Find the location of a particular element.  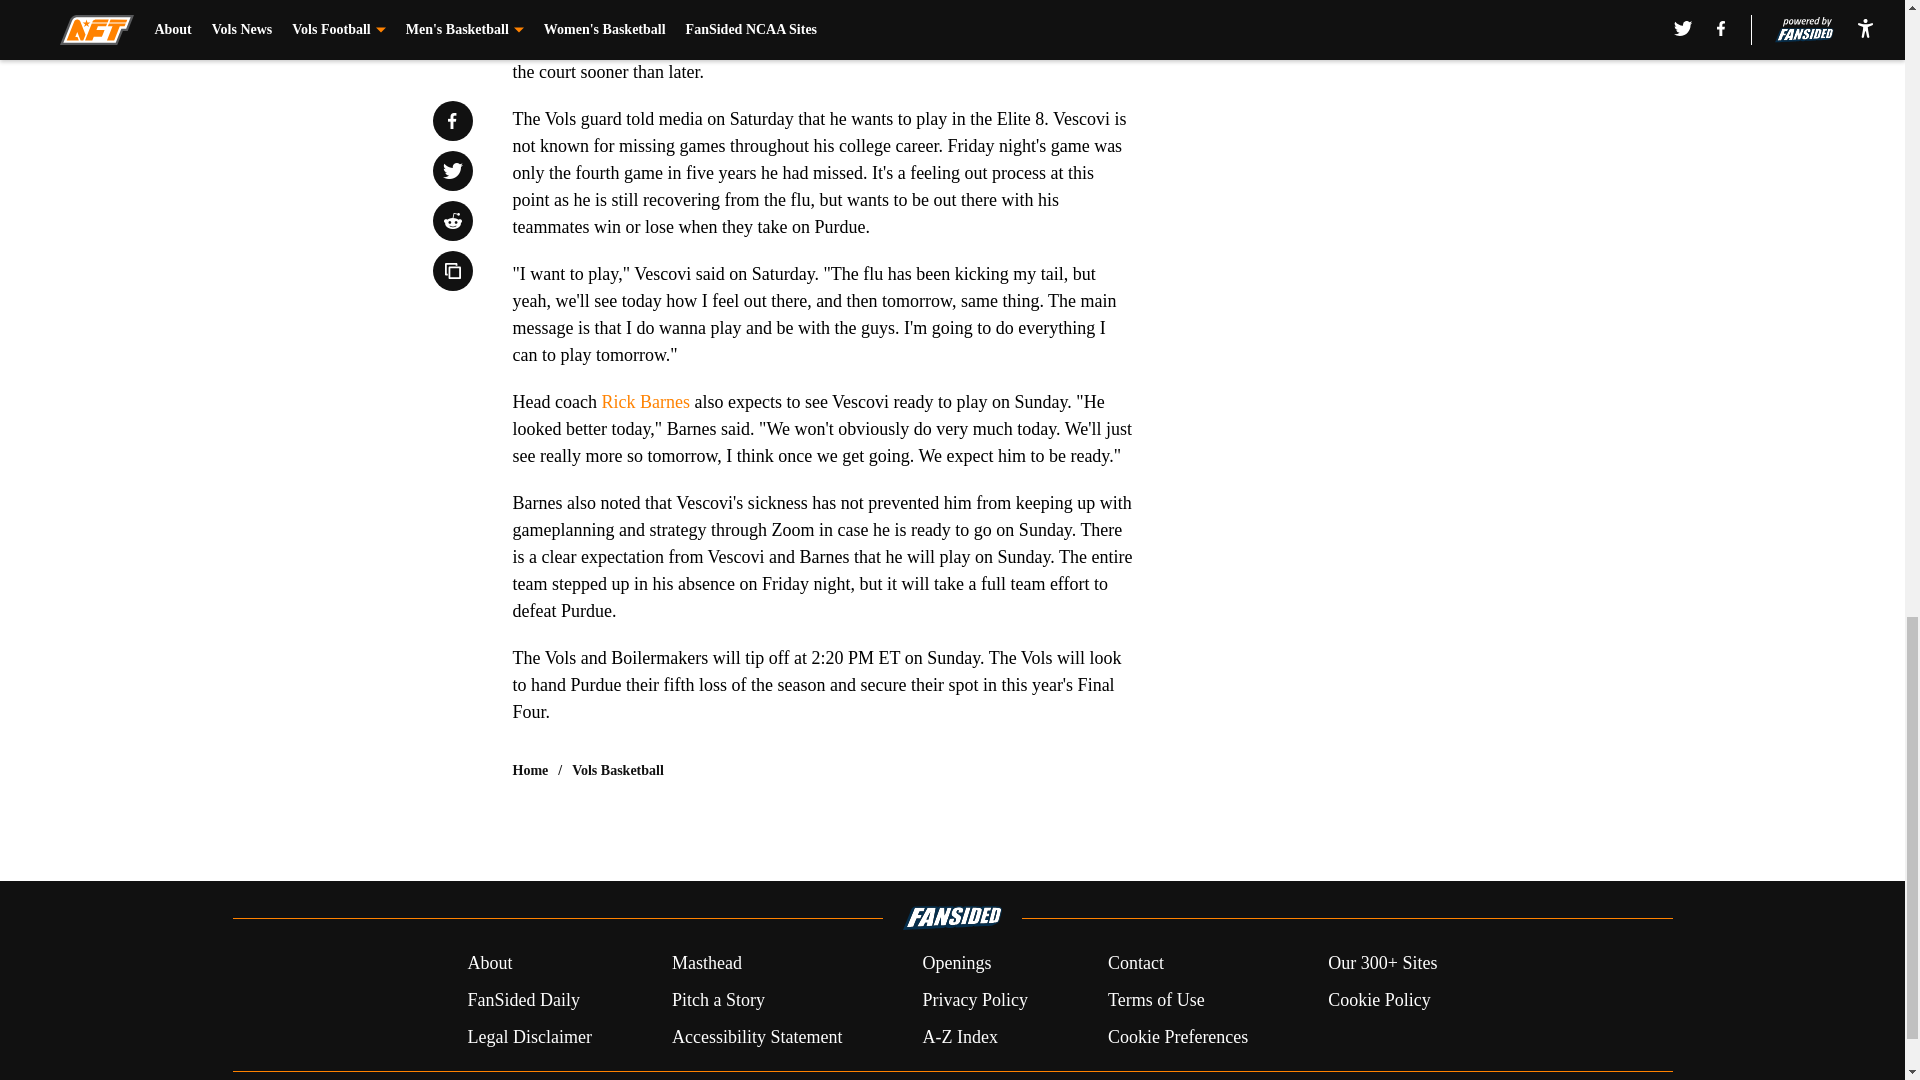

Terms of Use is located at coordinates (1156, 1000).